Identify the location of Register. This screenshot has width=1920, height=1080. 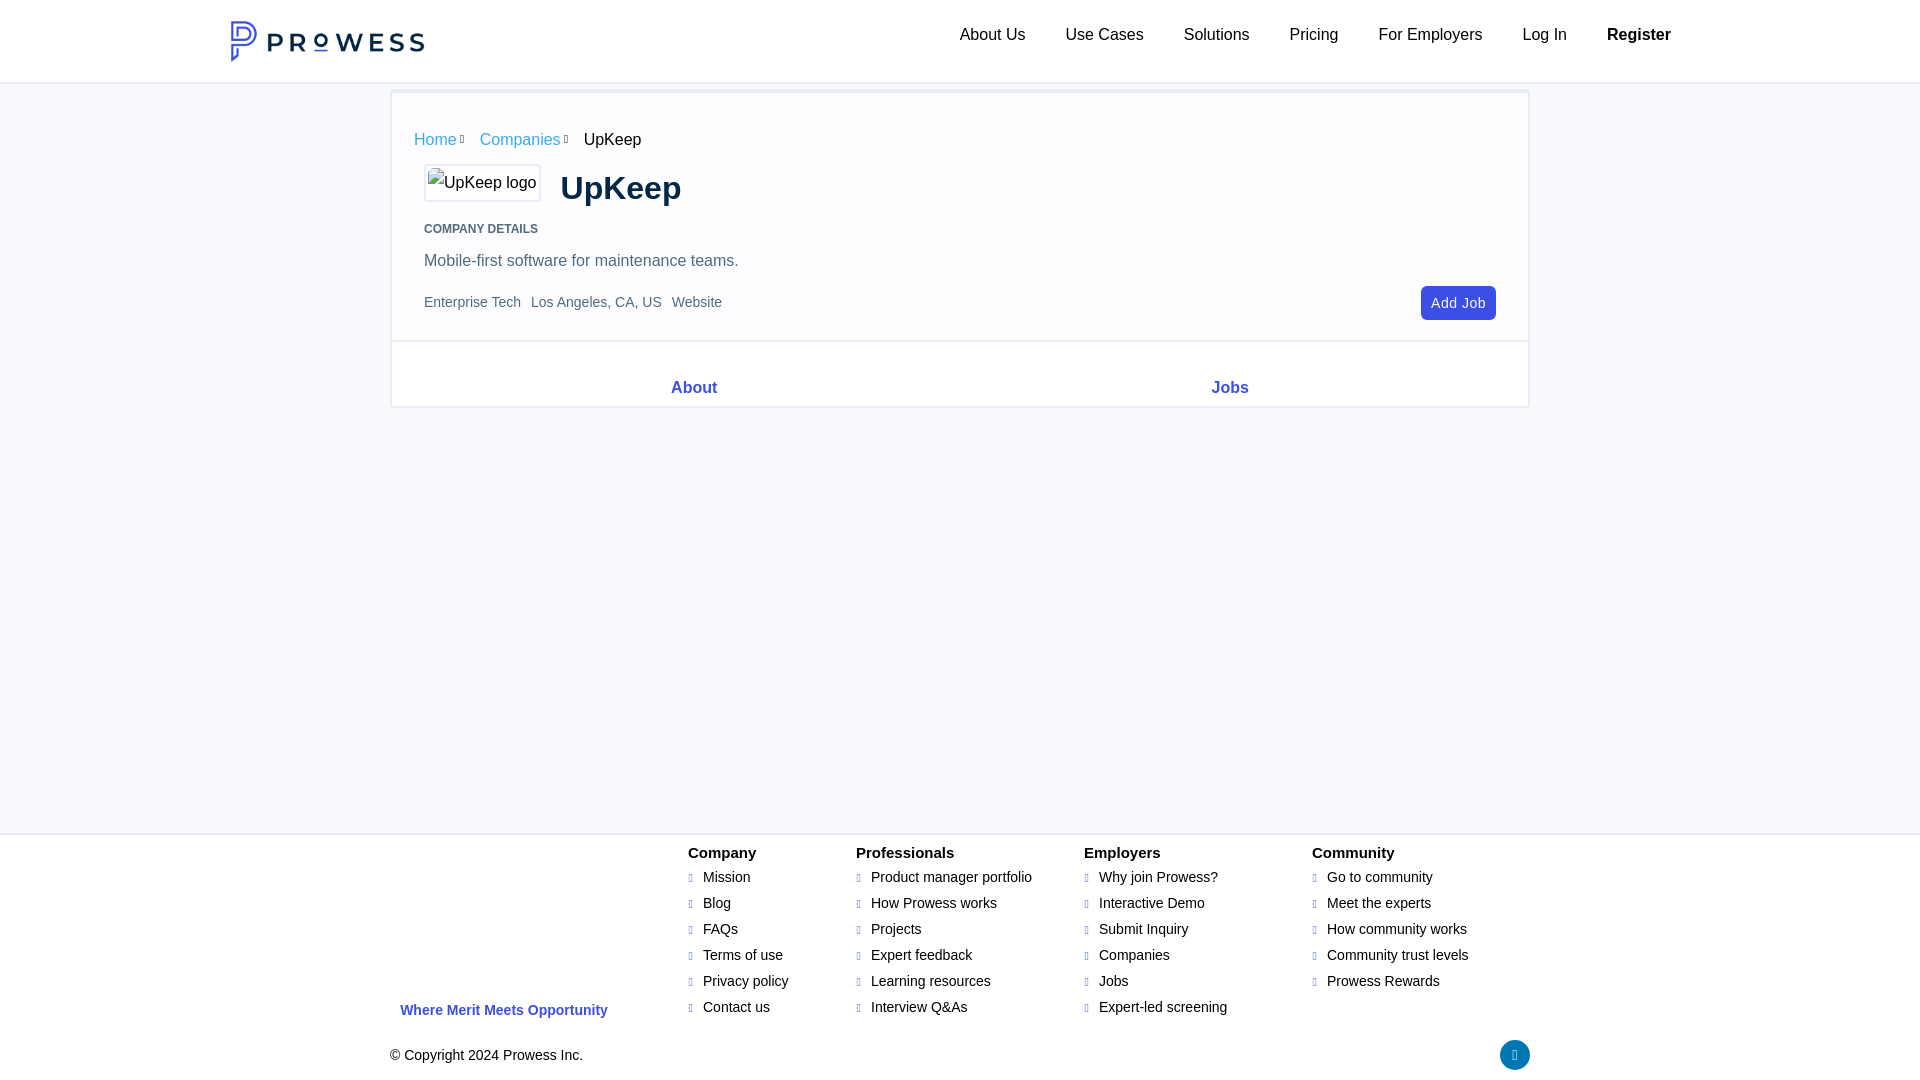
(1639, 35).